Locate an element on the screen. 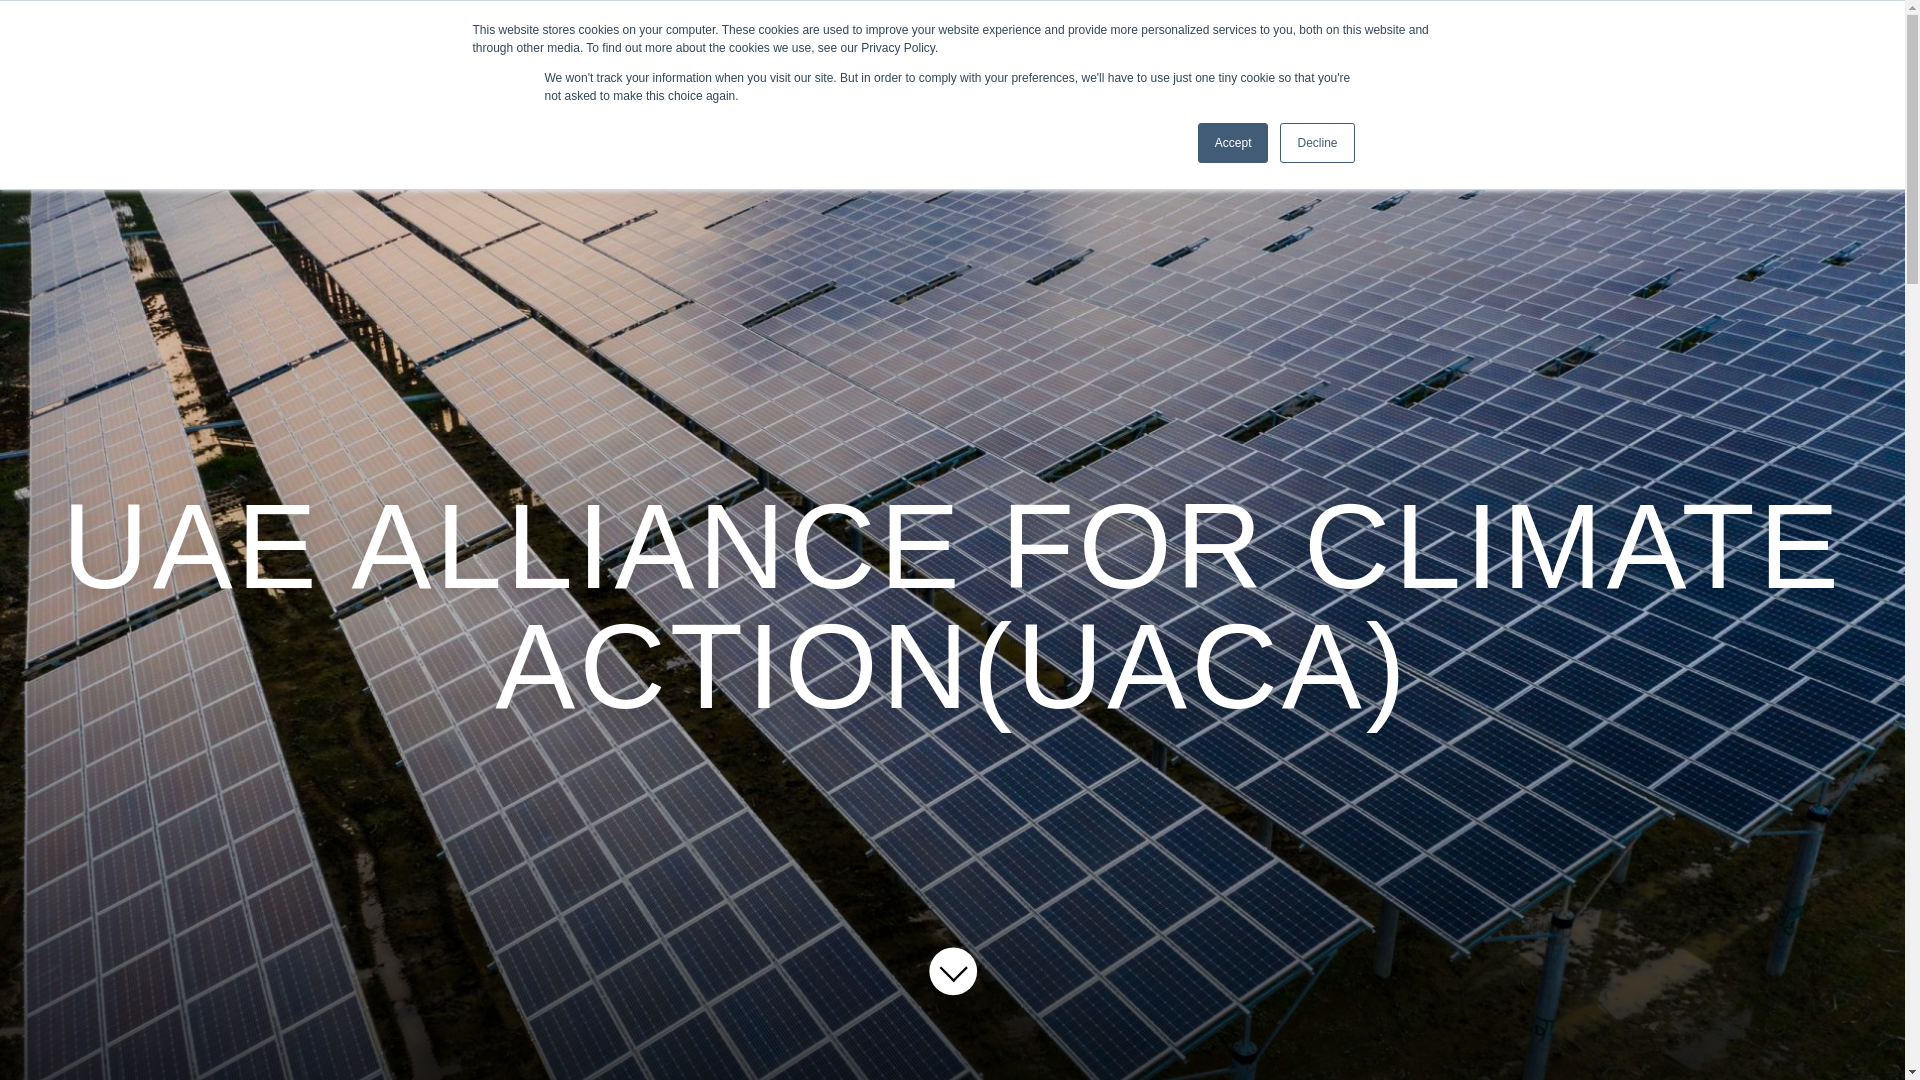 This screenshot has width=1920, height=1080. GET TO KNOW US is located at coordinates (369, 100).